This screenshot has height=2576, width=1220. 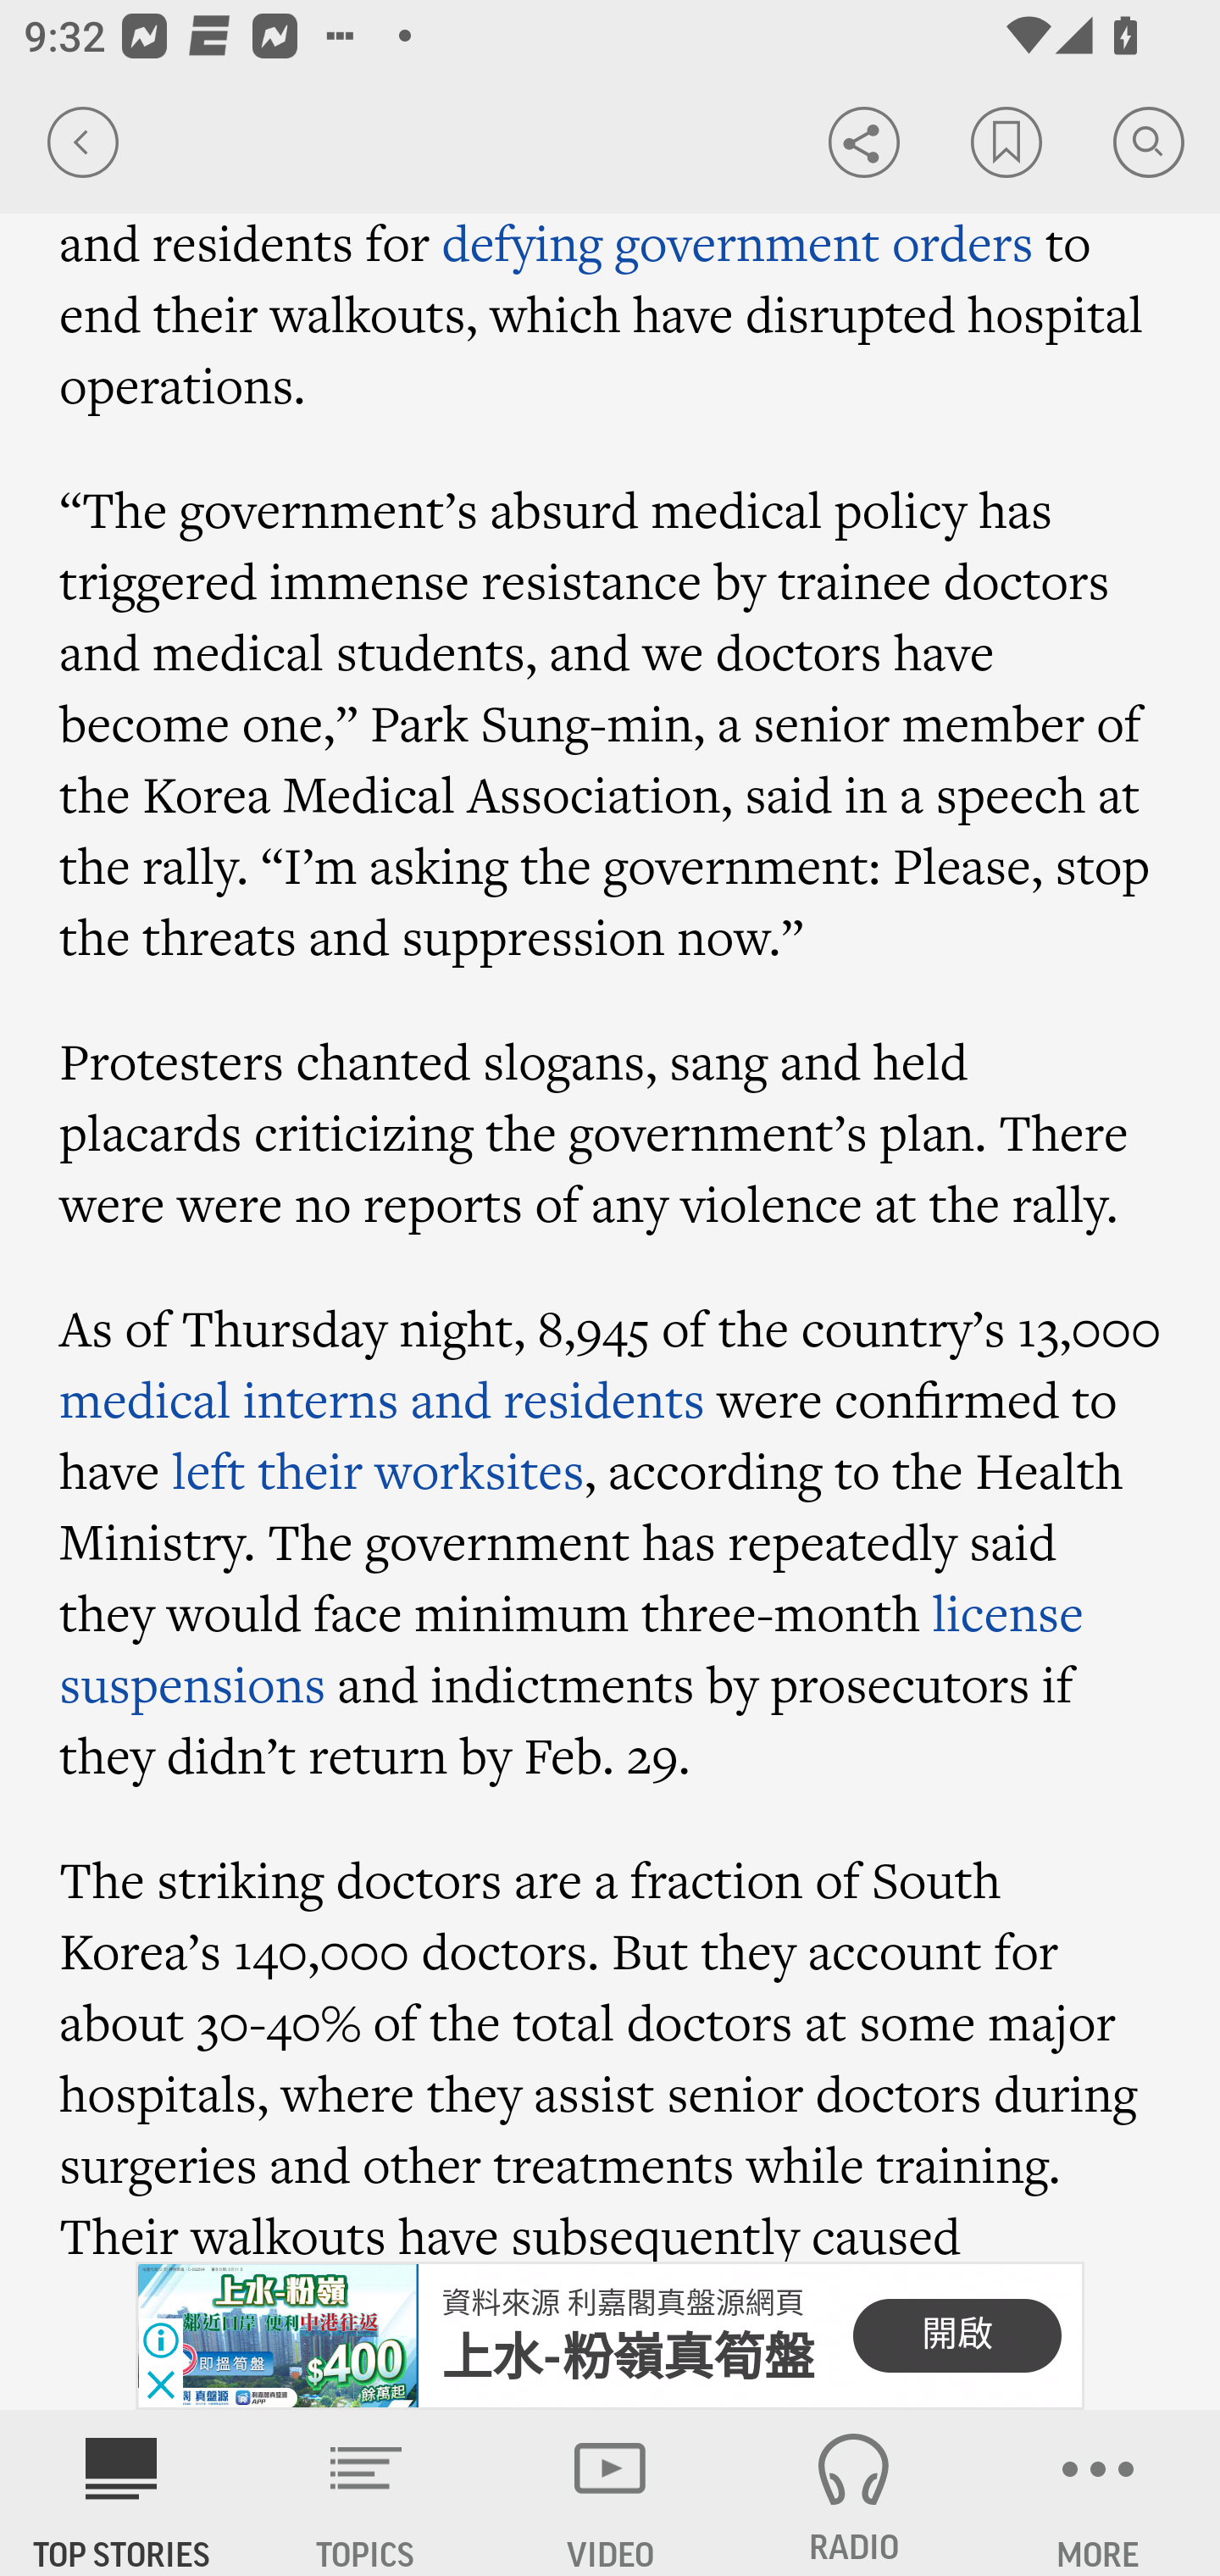 What do you see at coordinates (377, 1471) in the screenshot?
I see `left their worksites` at bounding box center [377, 1471].